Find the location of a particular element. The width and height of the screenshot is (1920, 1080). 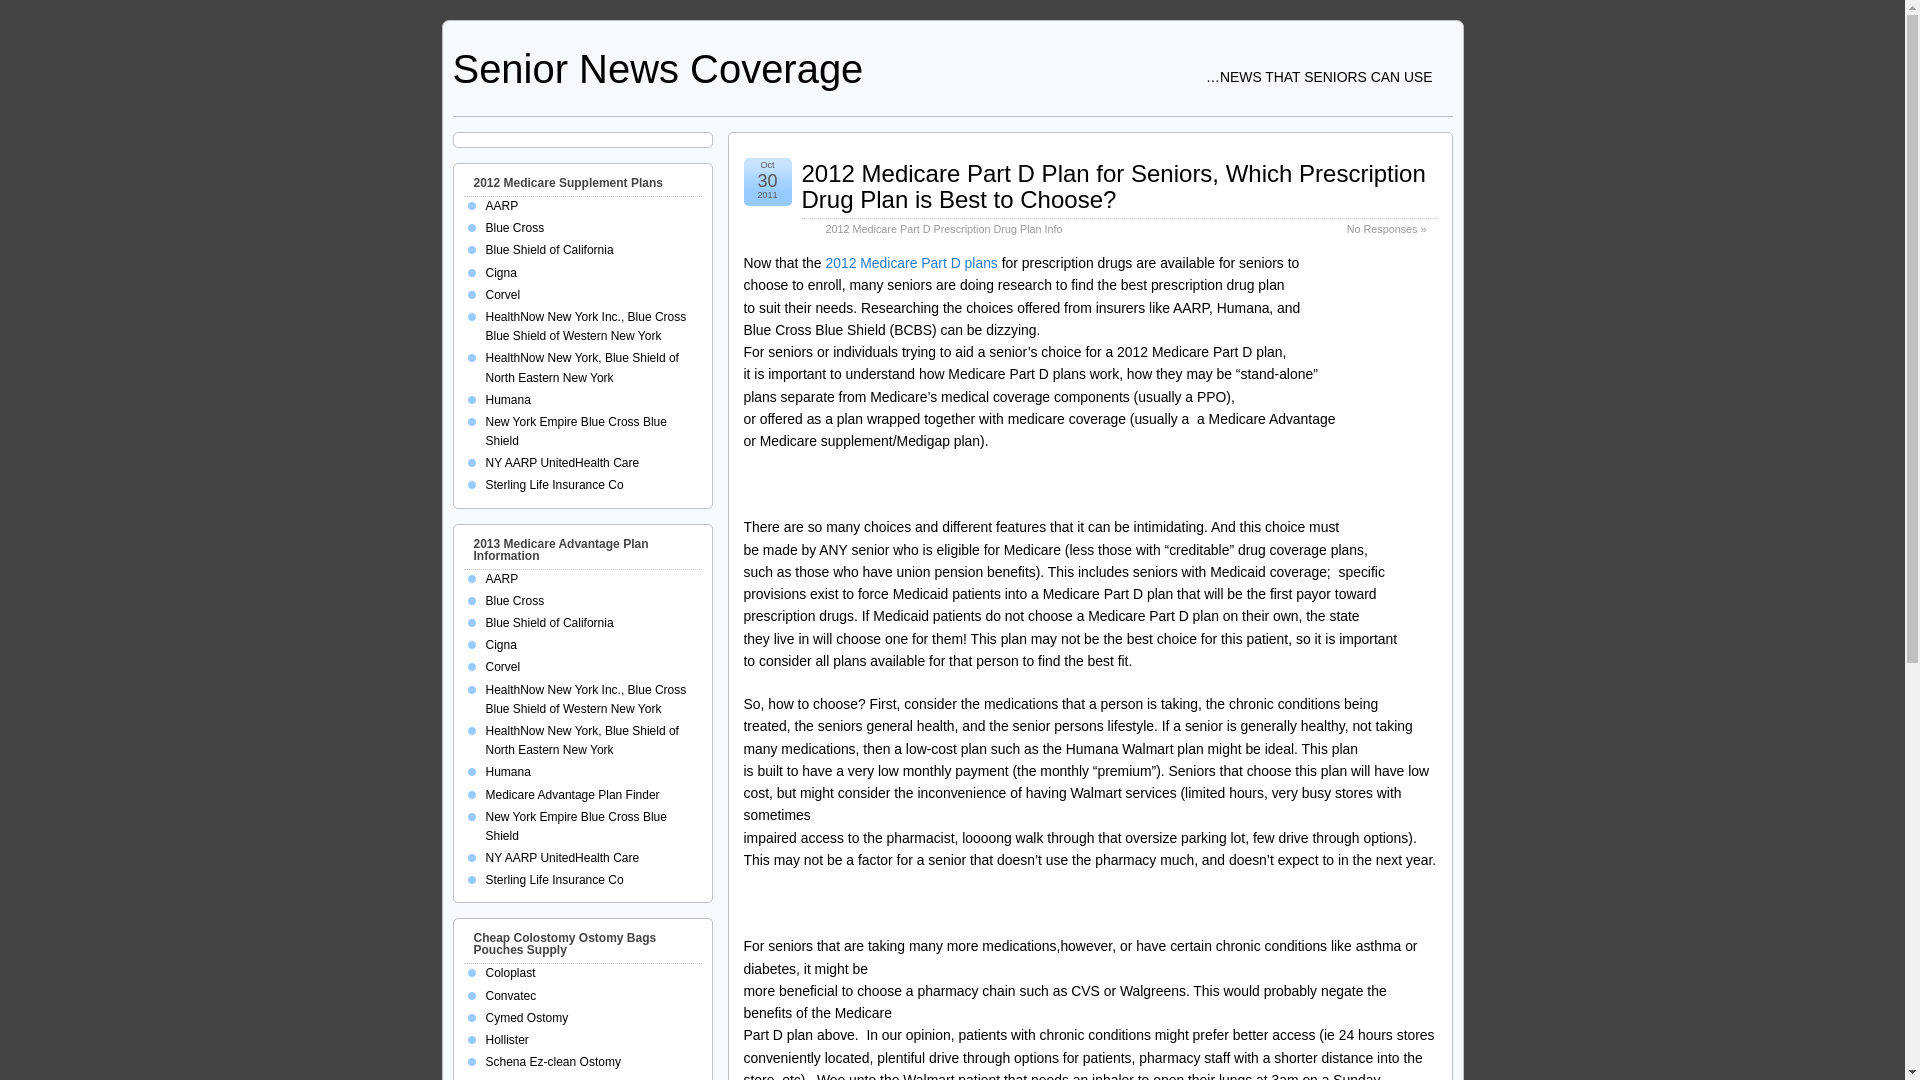

Corvel is located at coordinates (502, 295).